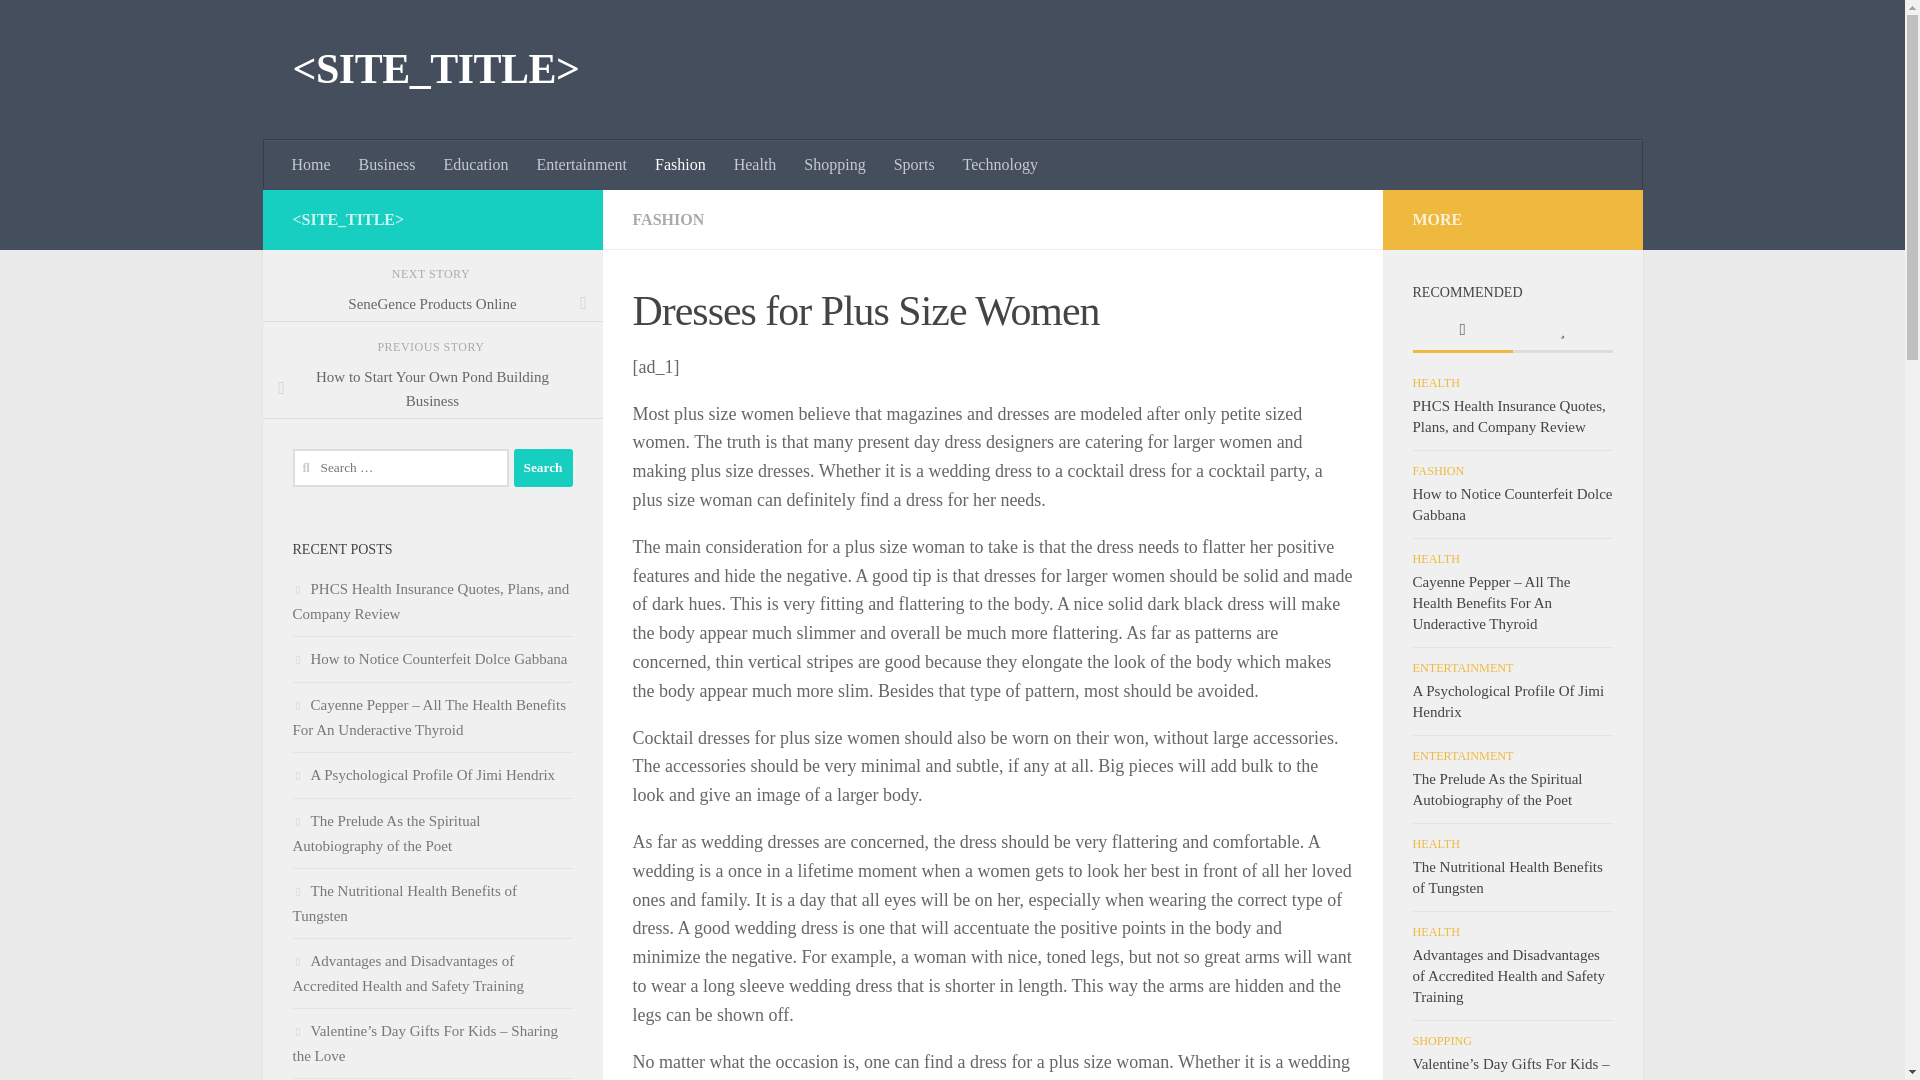 This screenshot has height=1080, width=1920. What do you see at coordinates (756, 165) in the screenshot?
I see `Health` at bounding box center [756, 165].